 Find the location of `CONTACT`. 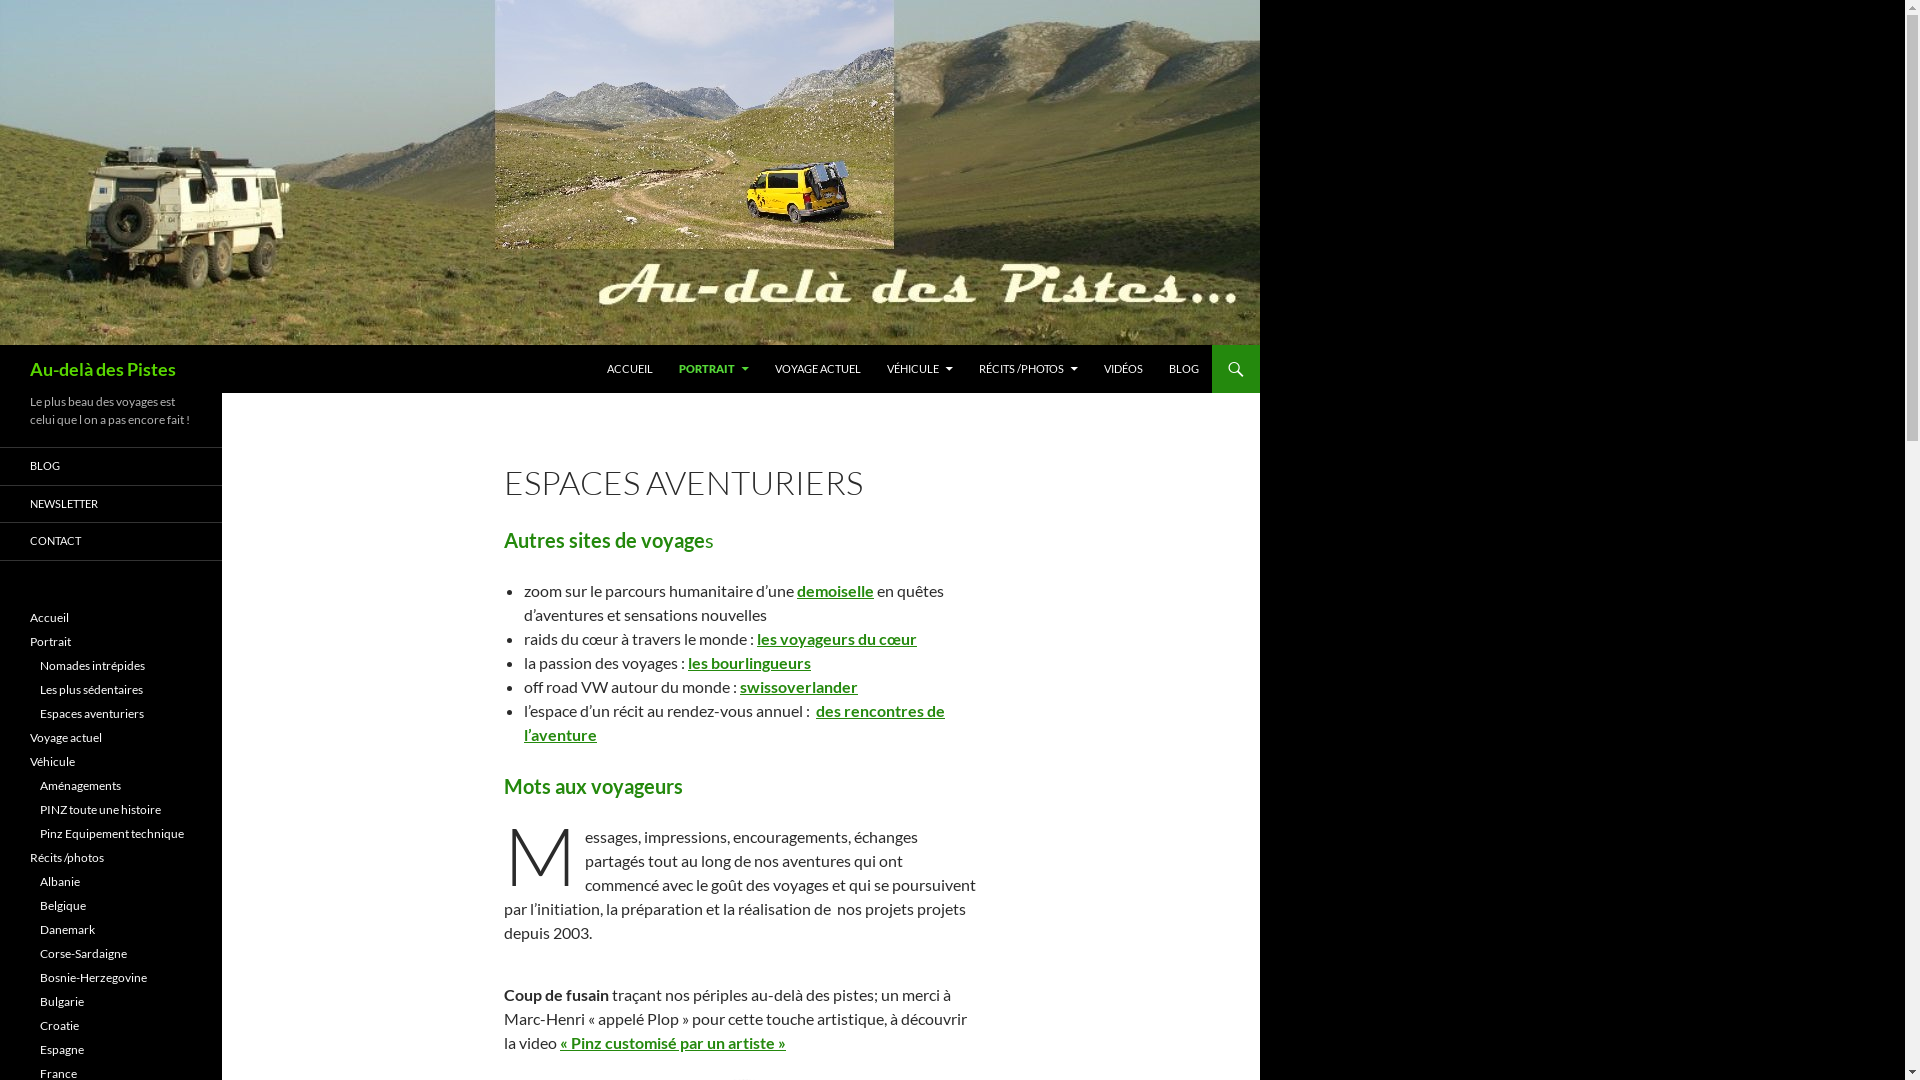

CONTACT is located at coordinates (111, 542).